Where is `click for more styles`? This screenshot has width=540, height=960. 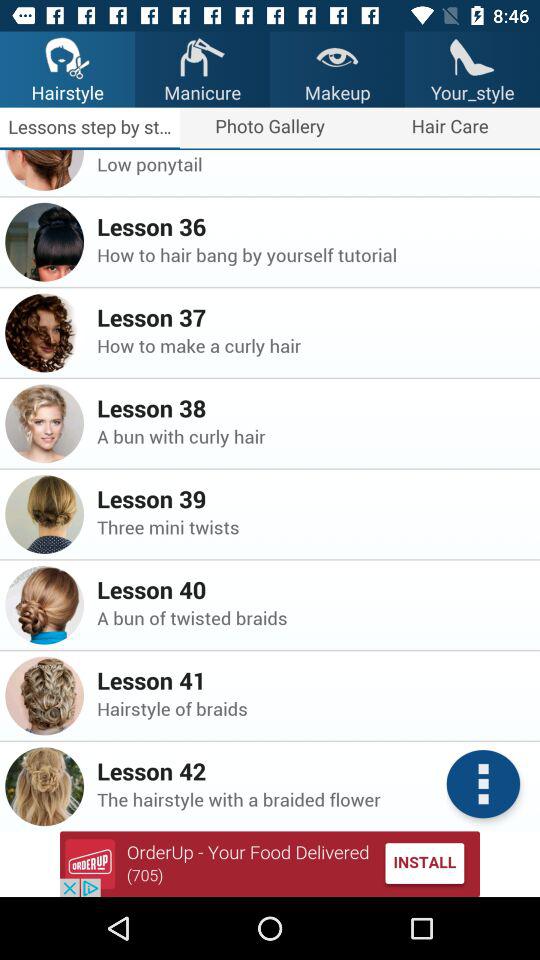
click for more styles is located at coordinates (483, 784).